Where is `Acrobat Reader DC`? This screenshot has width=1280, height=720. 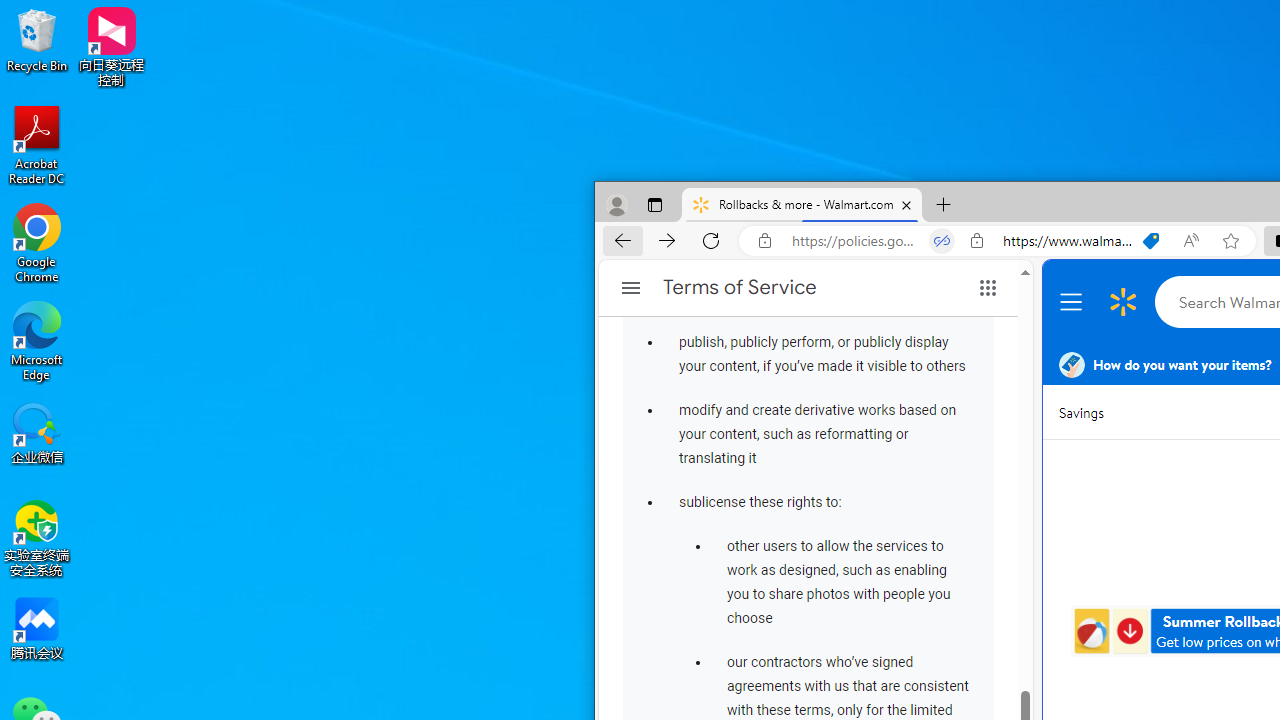
Acrobat Reader DC is located at coordinates (37, 144).